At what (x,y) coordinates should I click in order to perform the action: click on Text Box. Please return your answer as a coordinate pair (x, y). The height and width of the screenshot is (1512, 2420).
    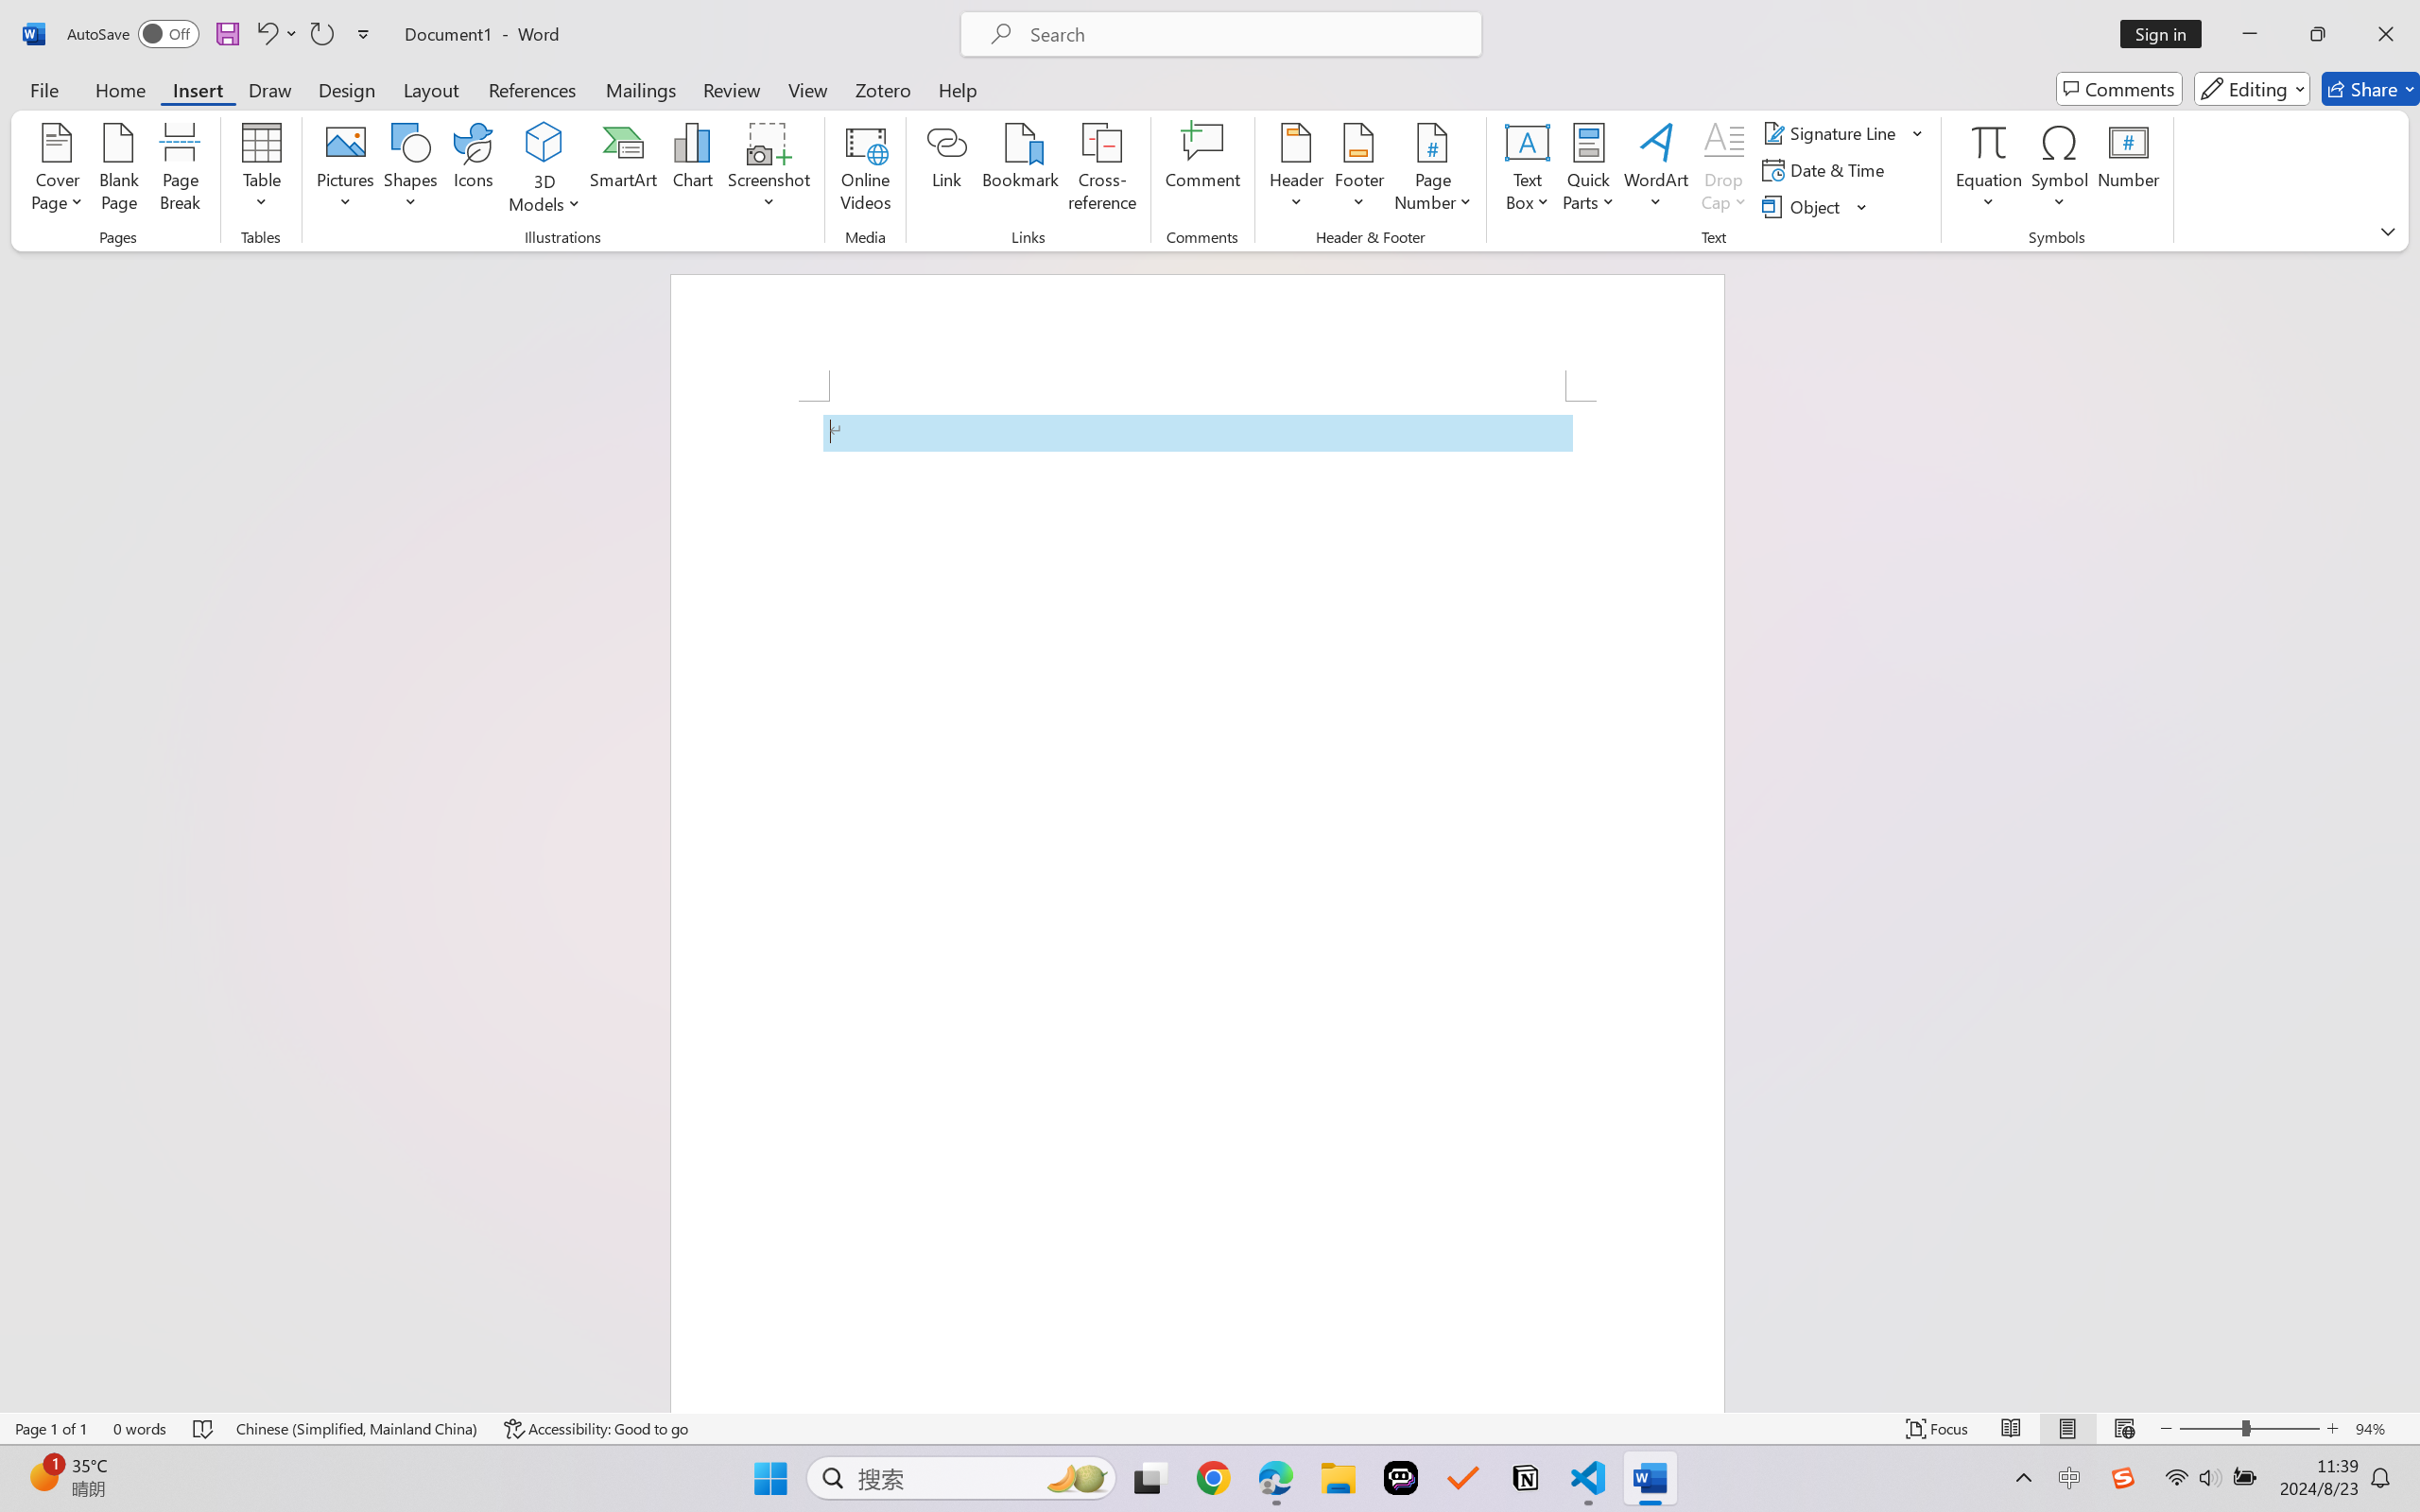
    Looking at the image, I should click on (1527, 170).